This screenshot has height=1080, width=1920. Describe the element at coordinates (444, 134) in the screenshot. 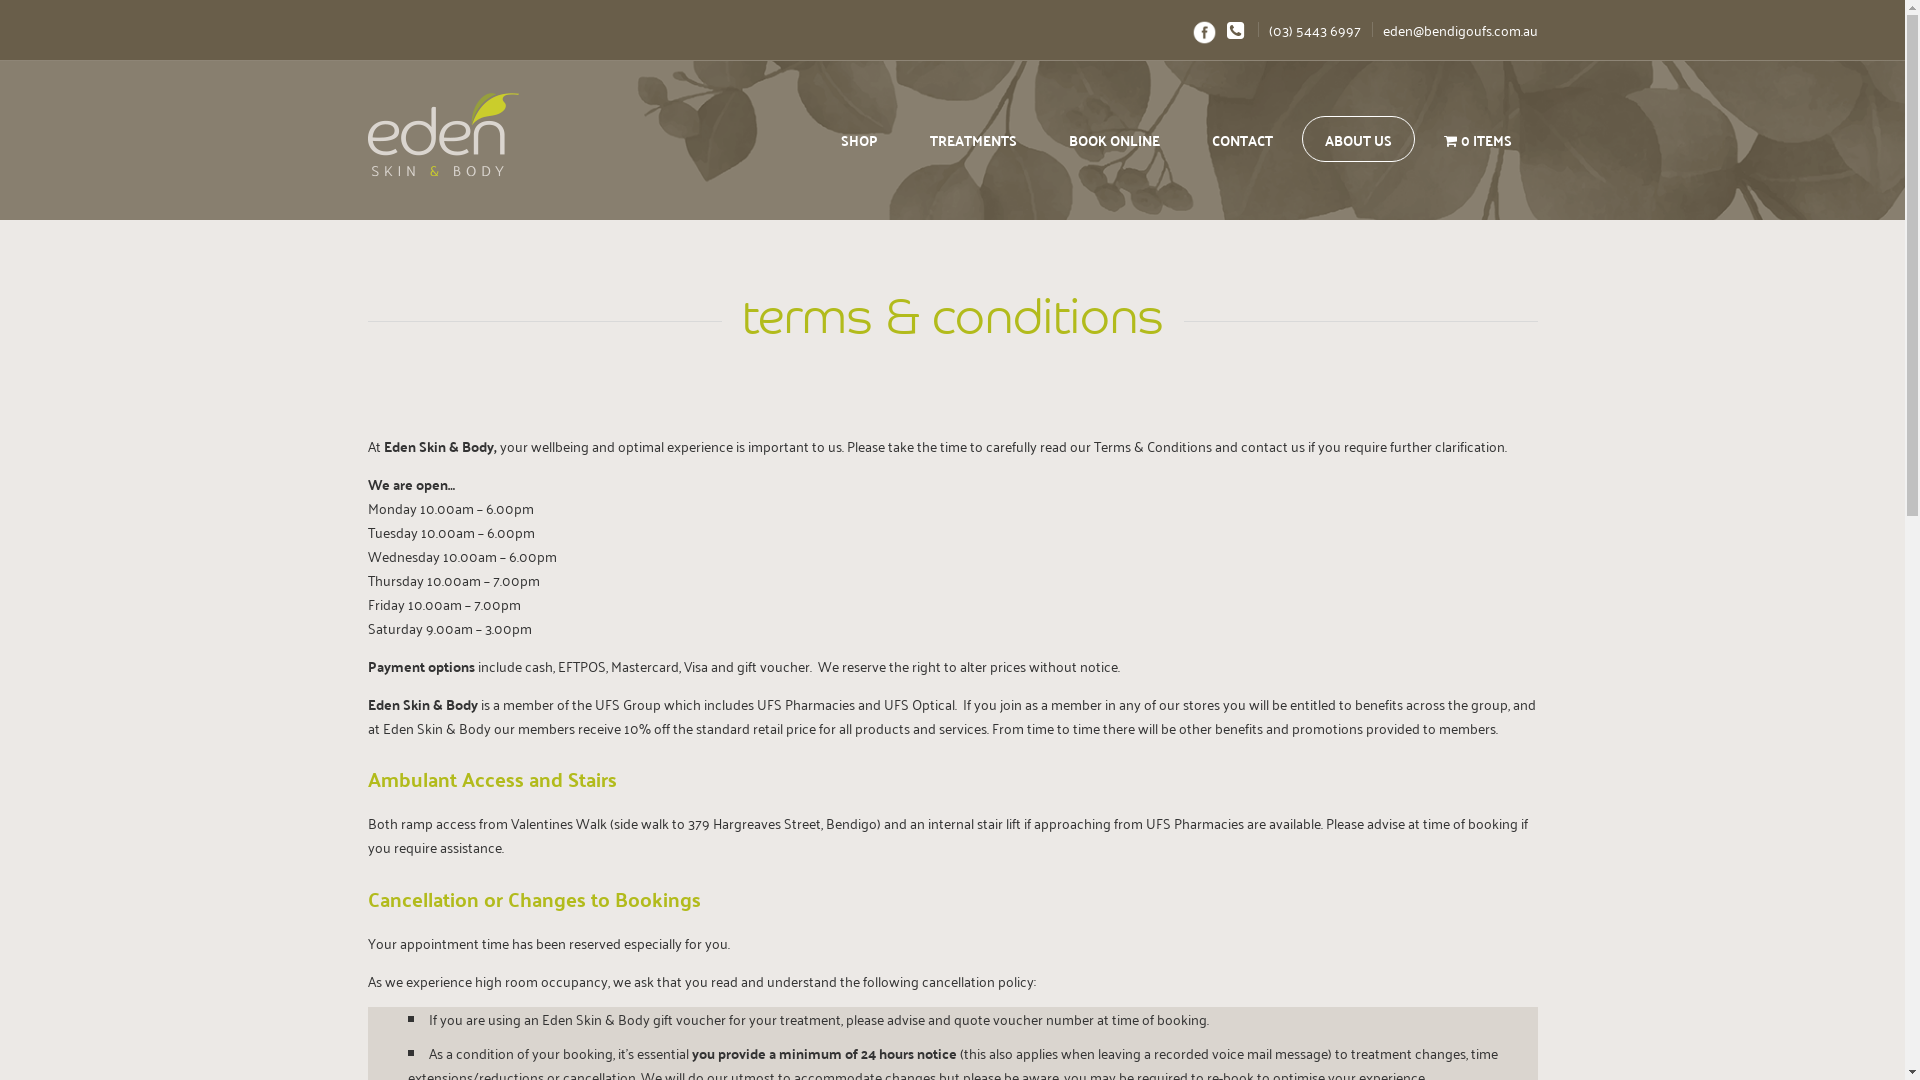

I see `Eden Skin & Body` at that location.